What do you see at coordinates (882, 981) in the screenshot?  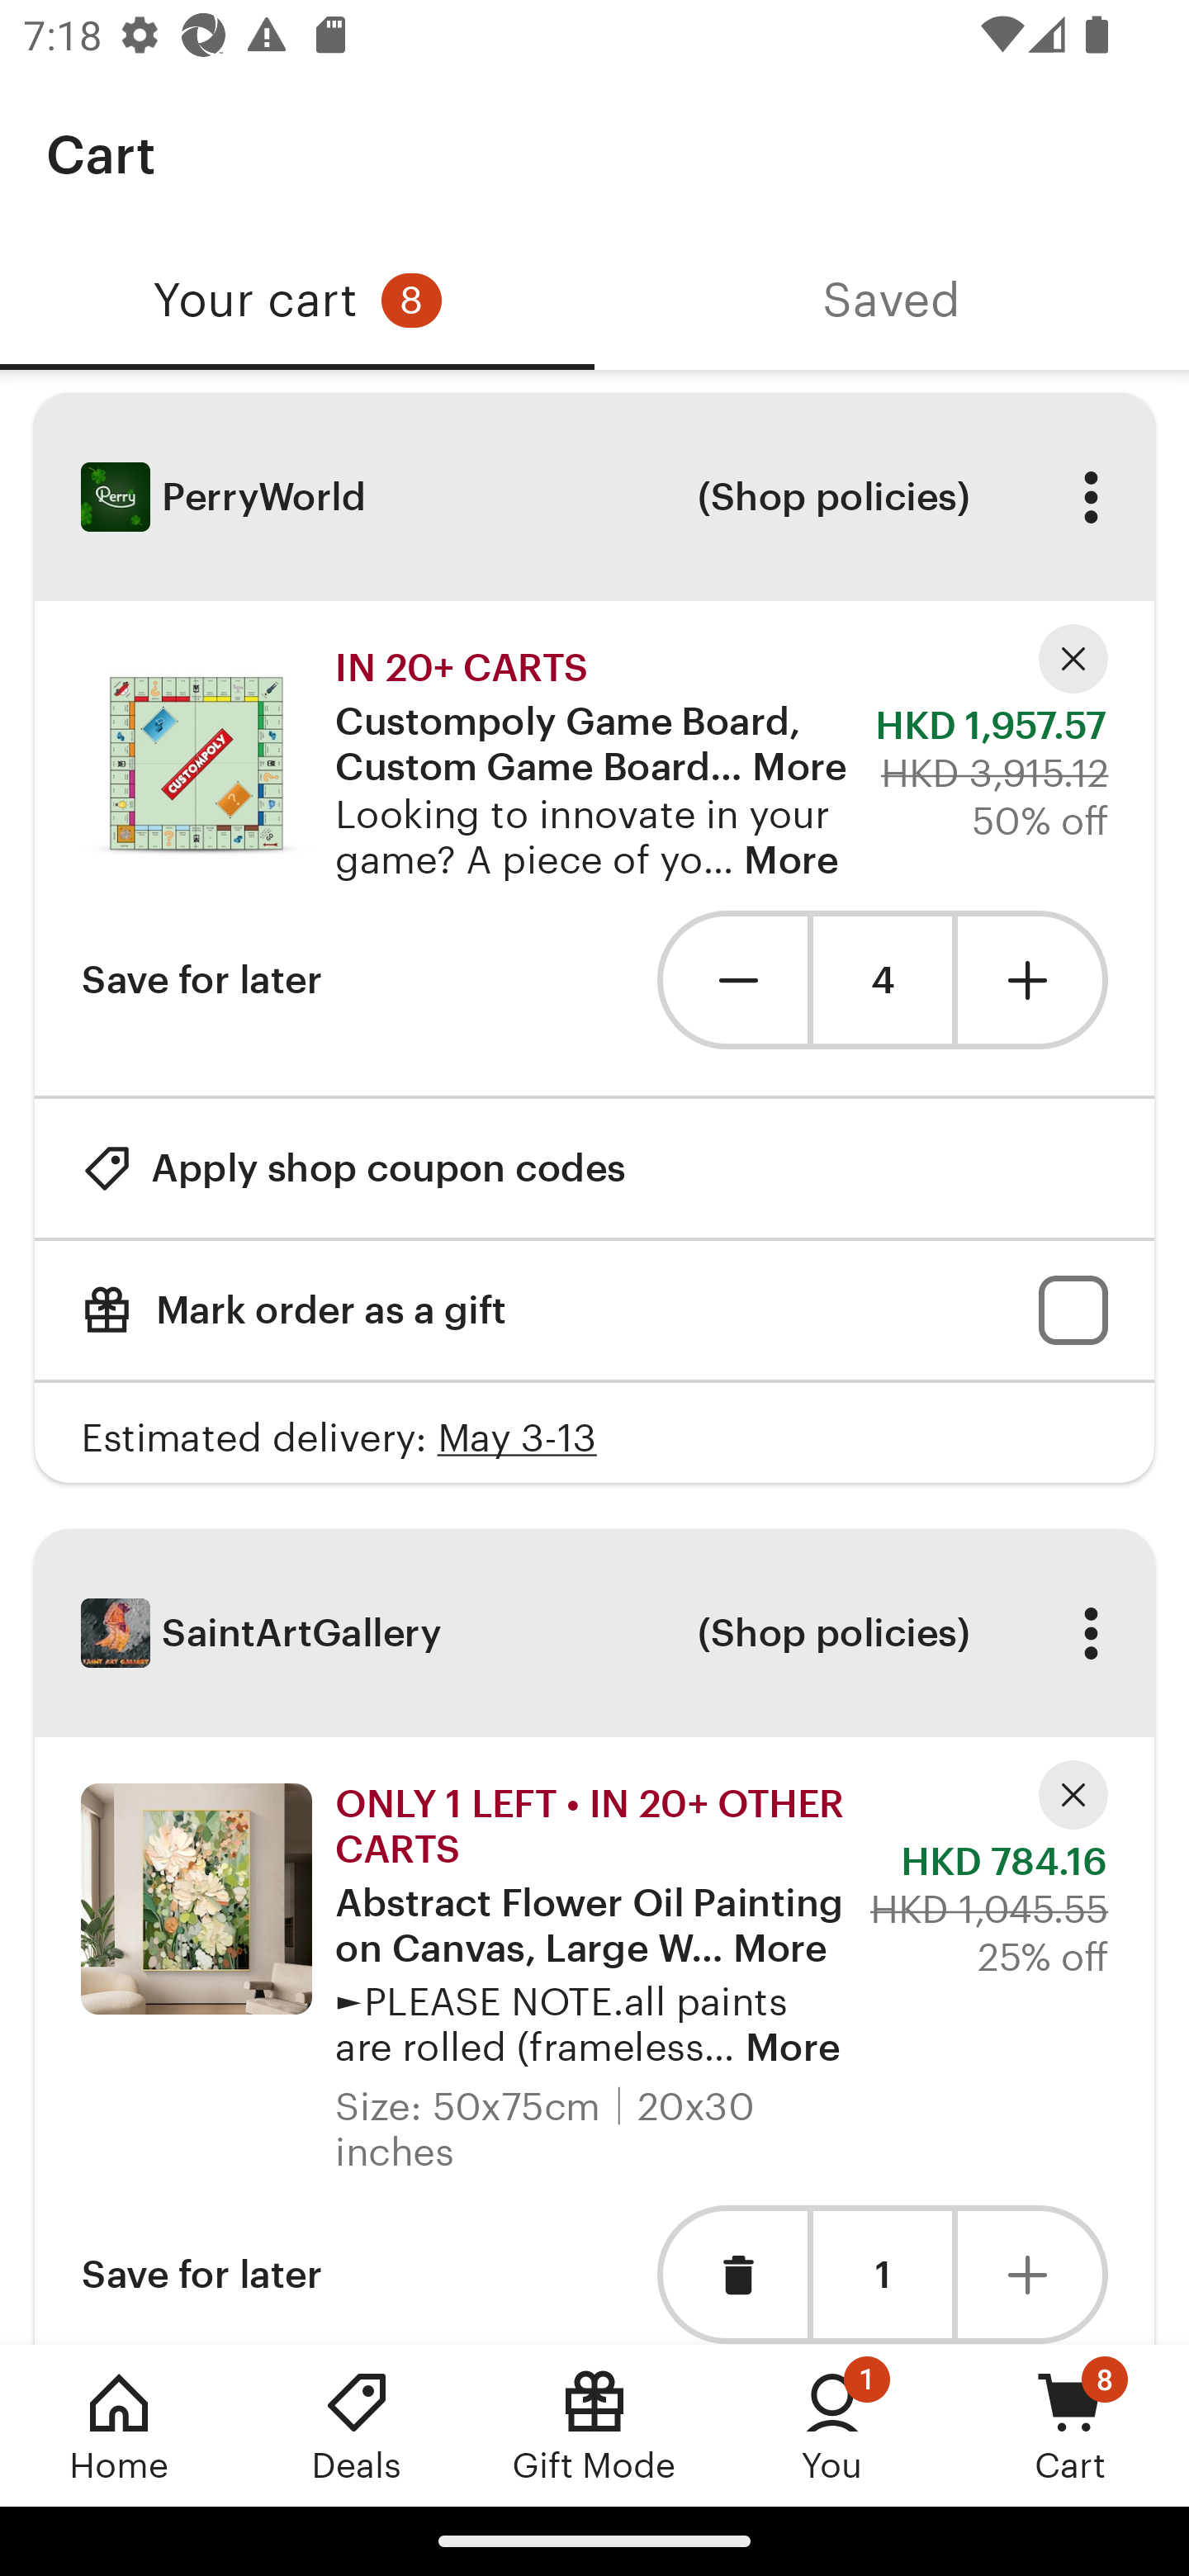 I see `4` at bounding box center [882, 981].